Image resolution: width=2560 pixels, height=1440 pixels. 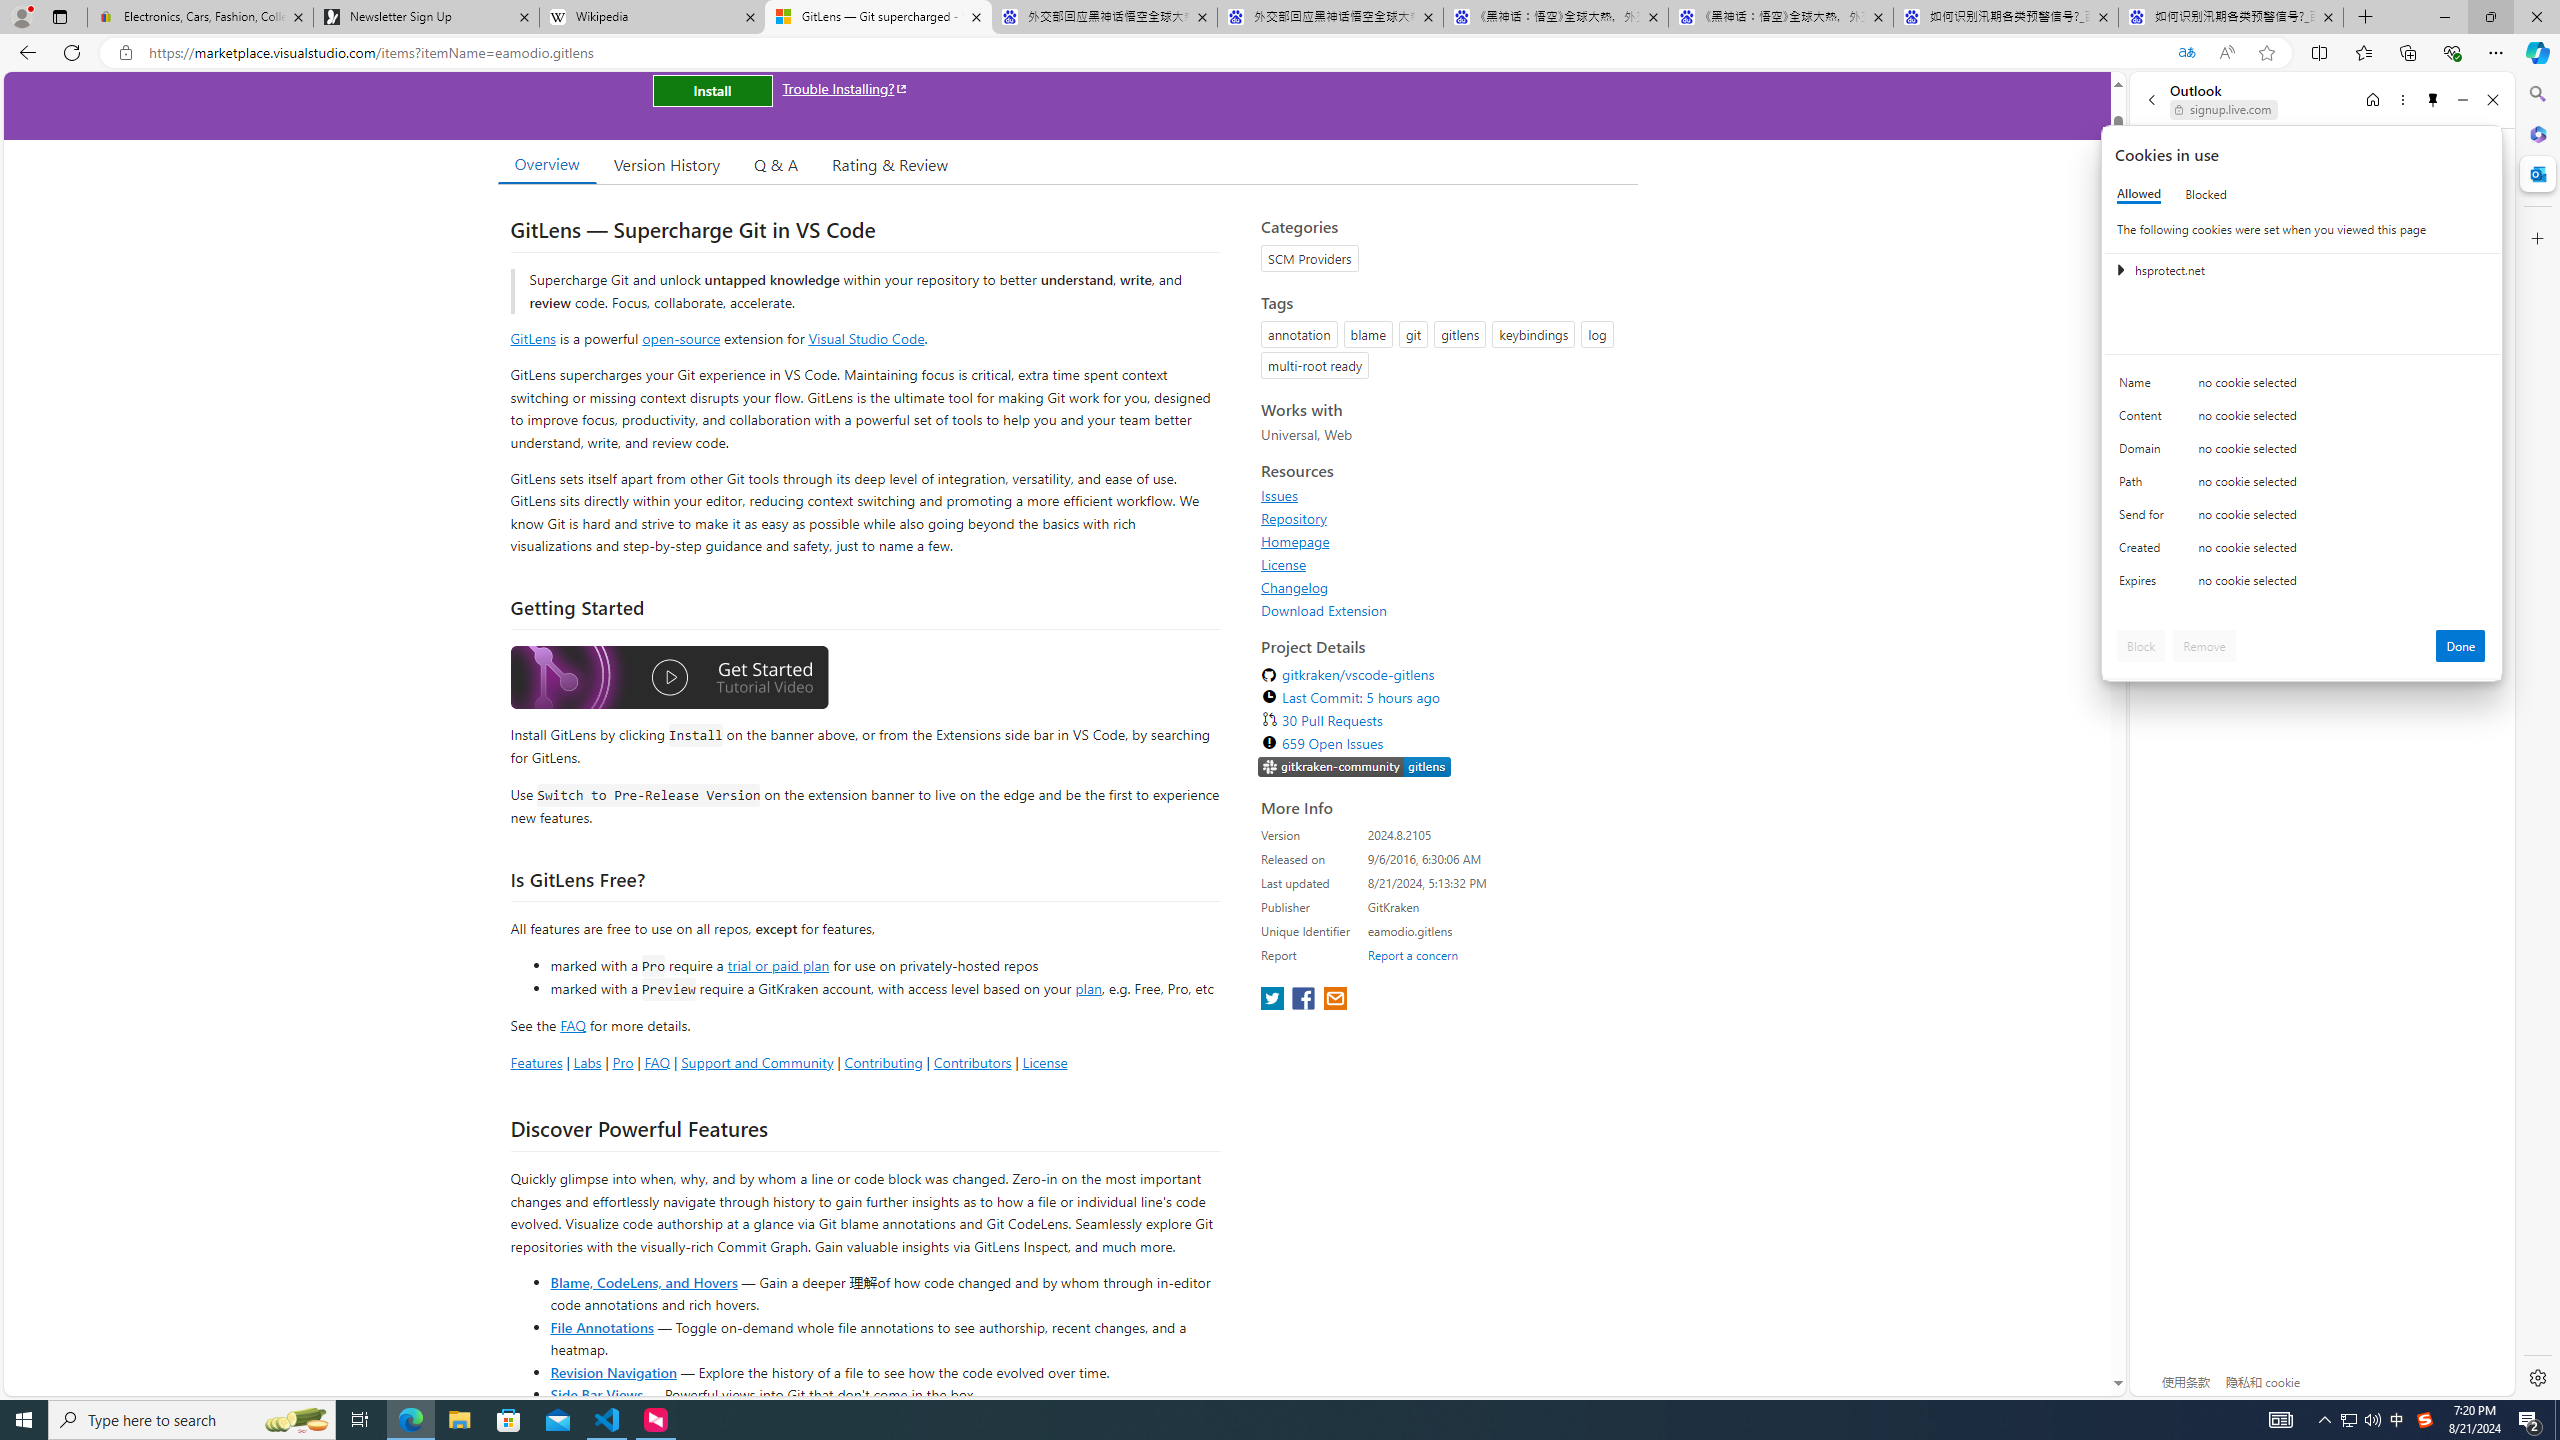 I want to click on Done, so click(x=2461, y=646).